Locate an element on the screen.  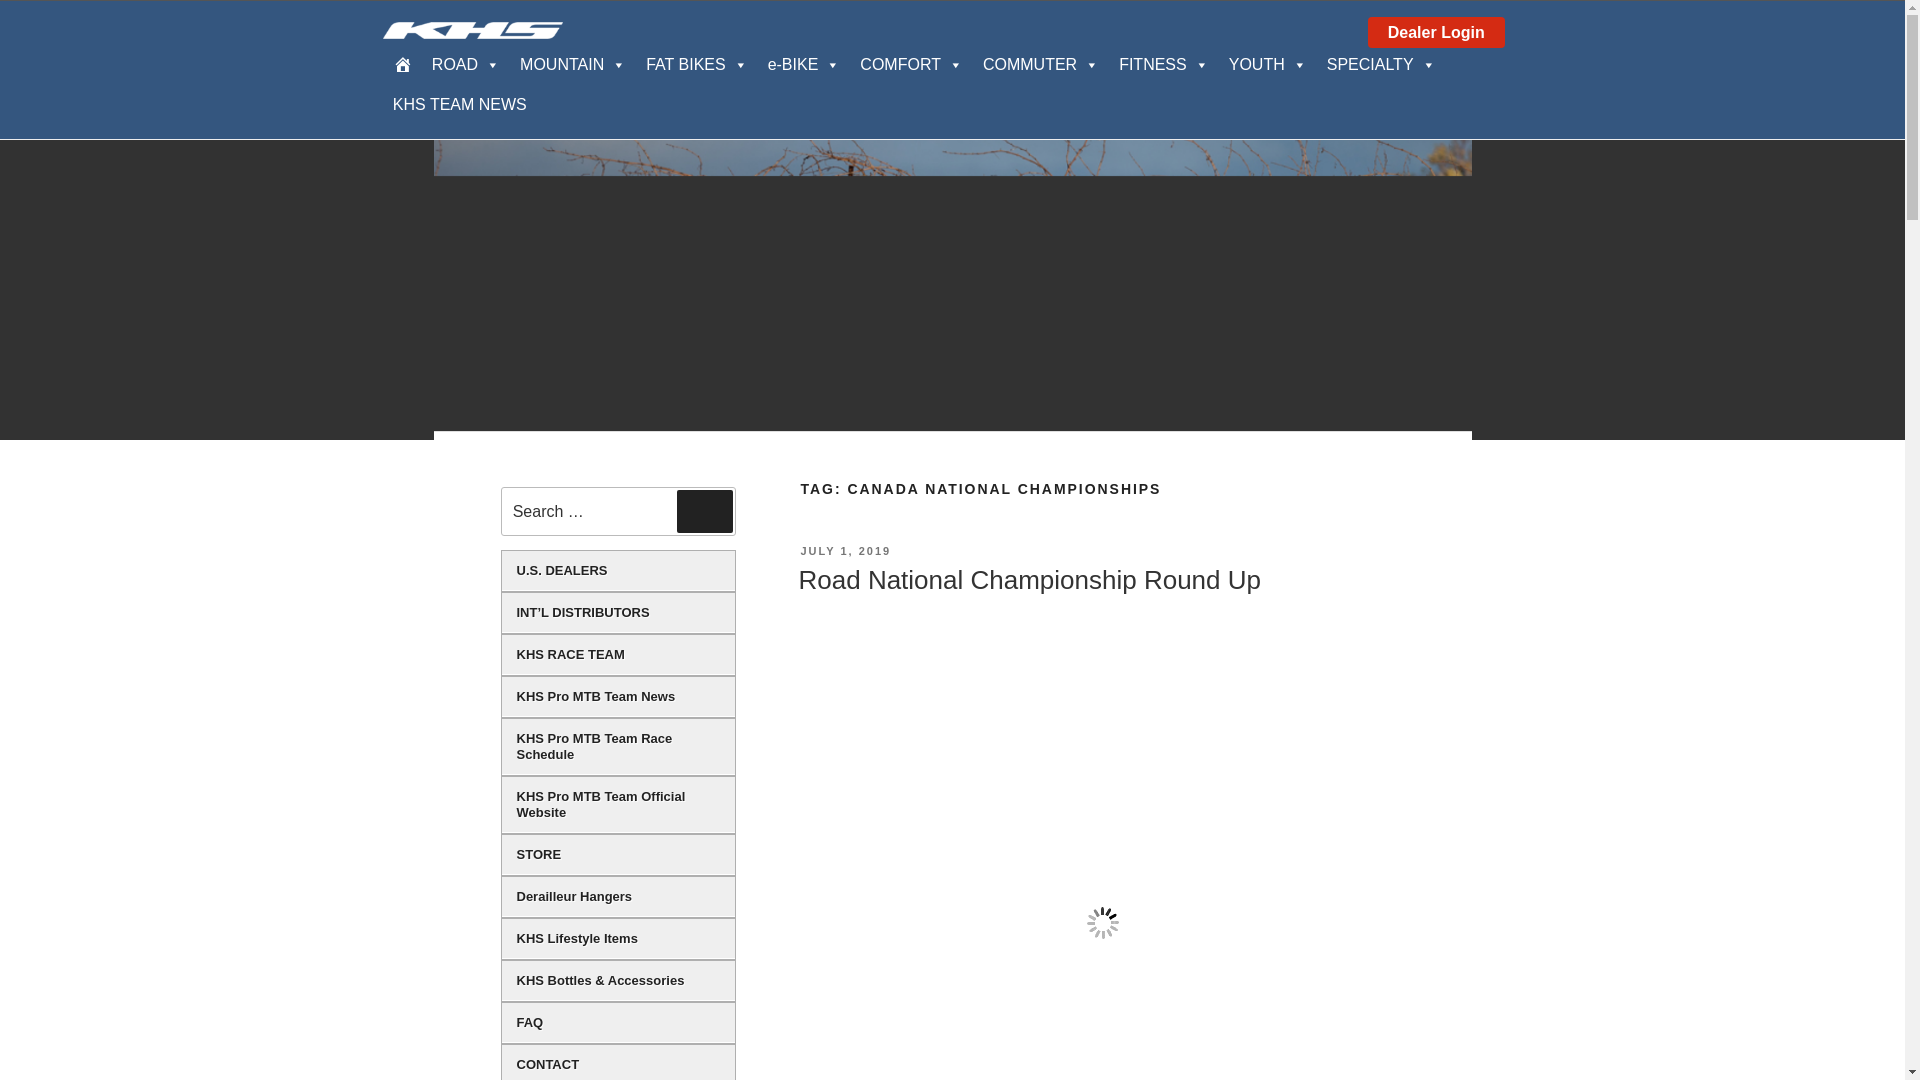
MOUNTAIN is located at coordinates (572, 65).